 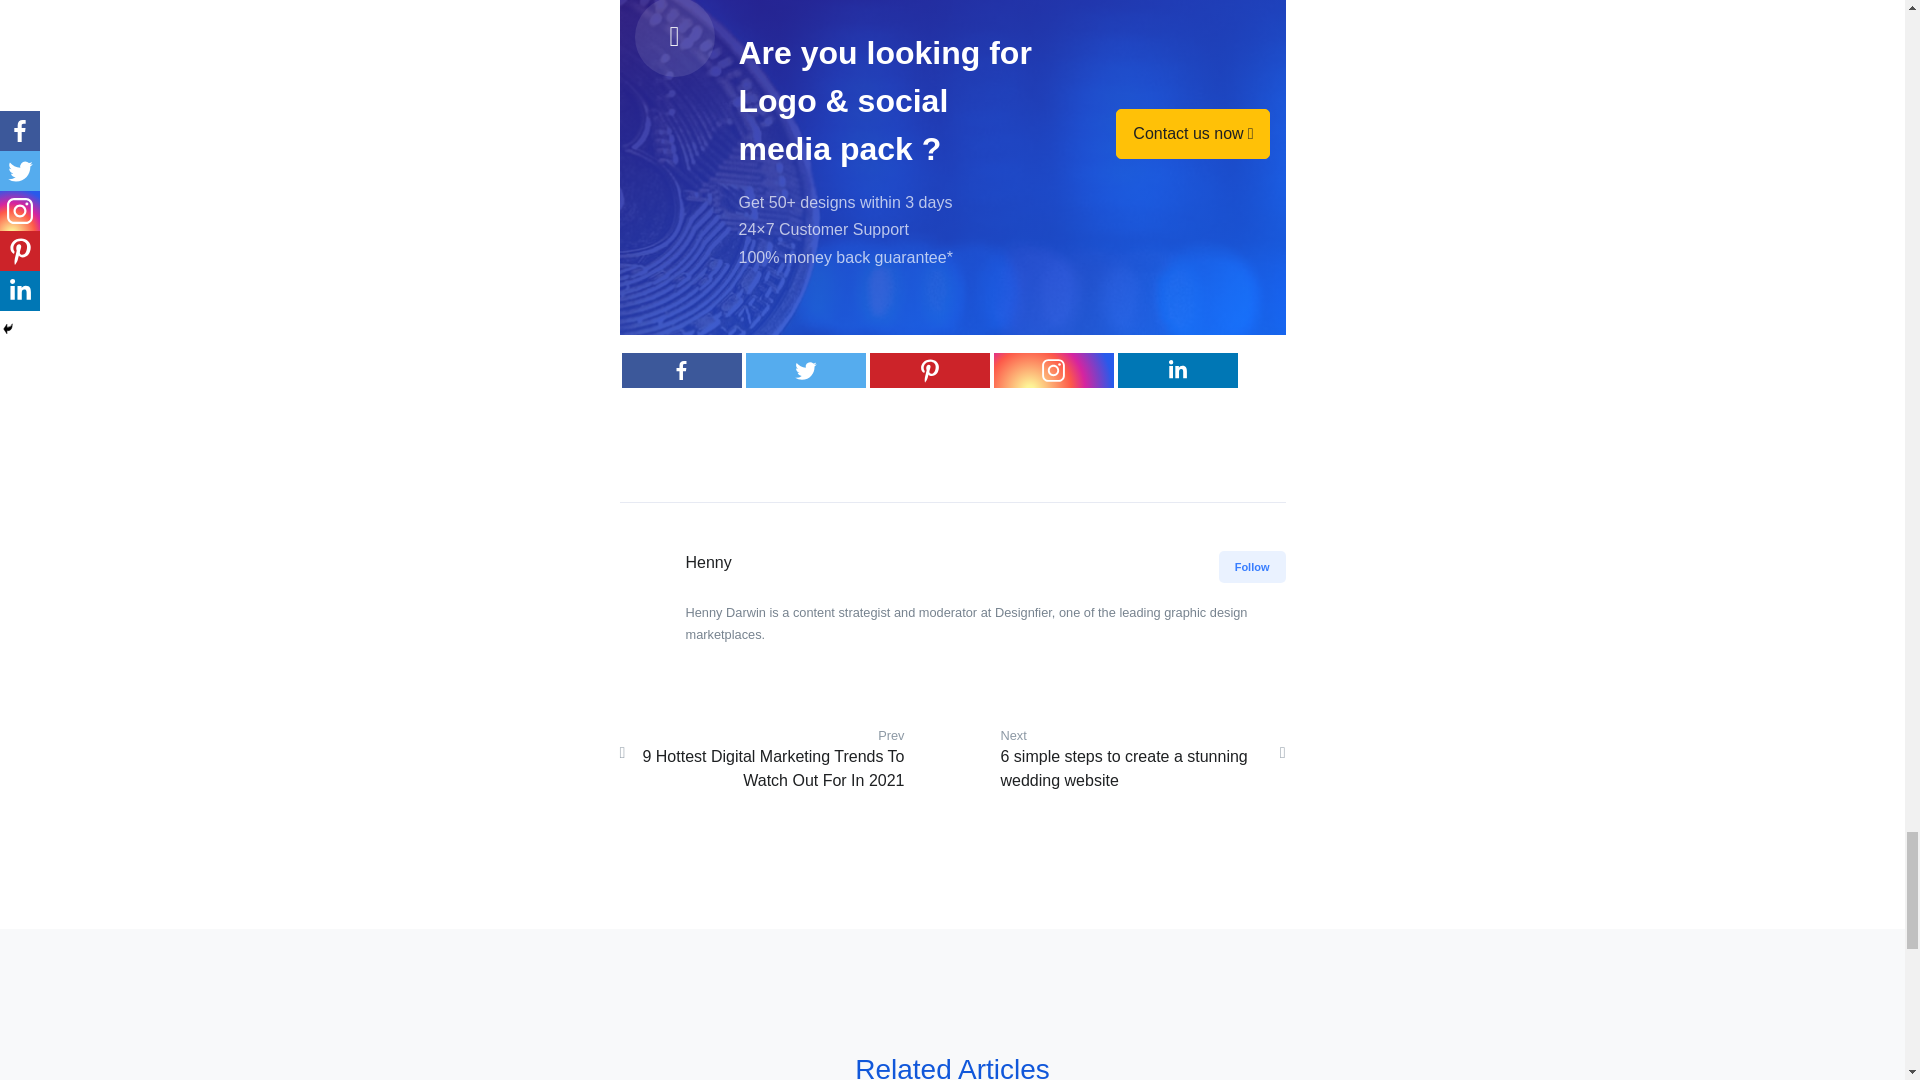 I want to click on Follow, so click(x=1252, y=567).